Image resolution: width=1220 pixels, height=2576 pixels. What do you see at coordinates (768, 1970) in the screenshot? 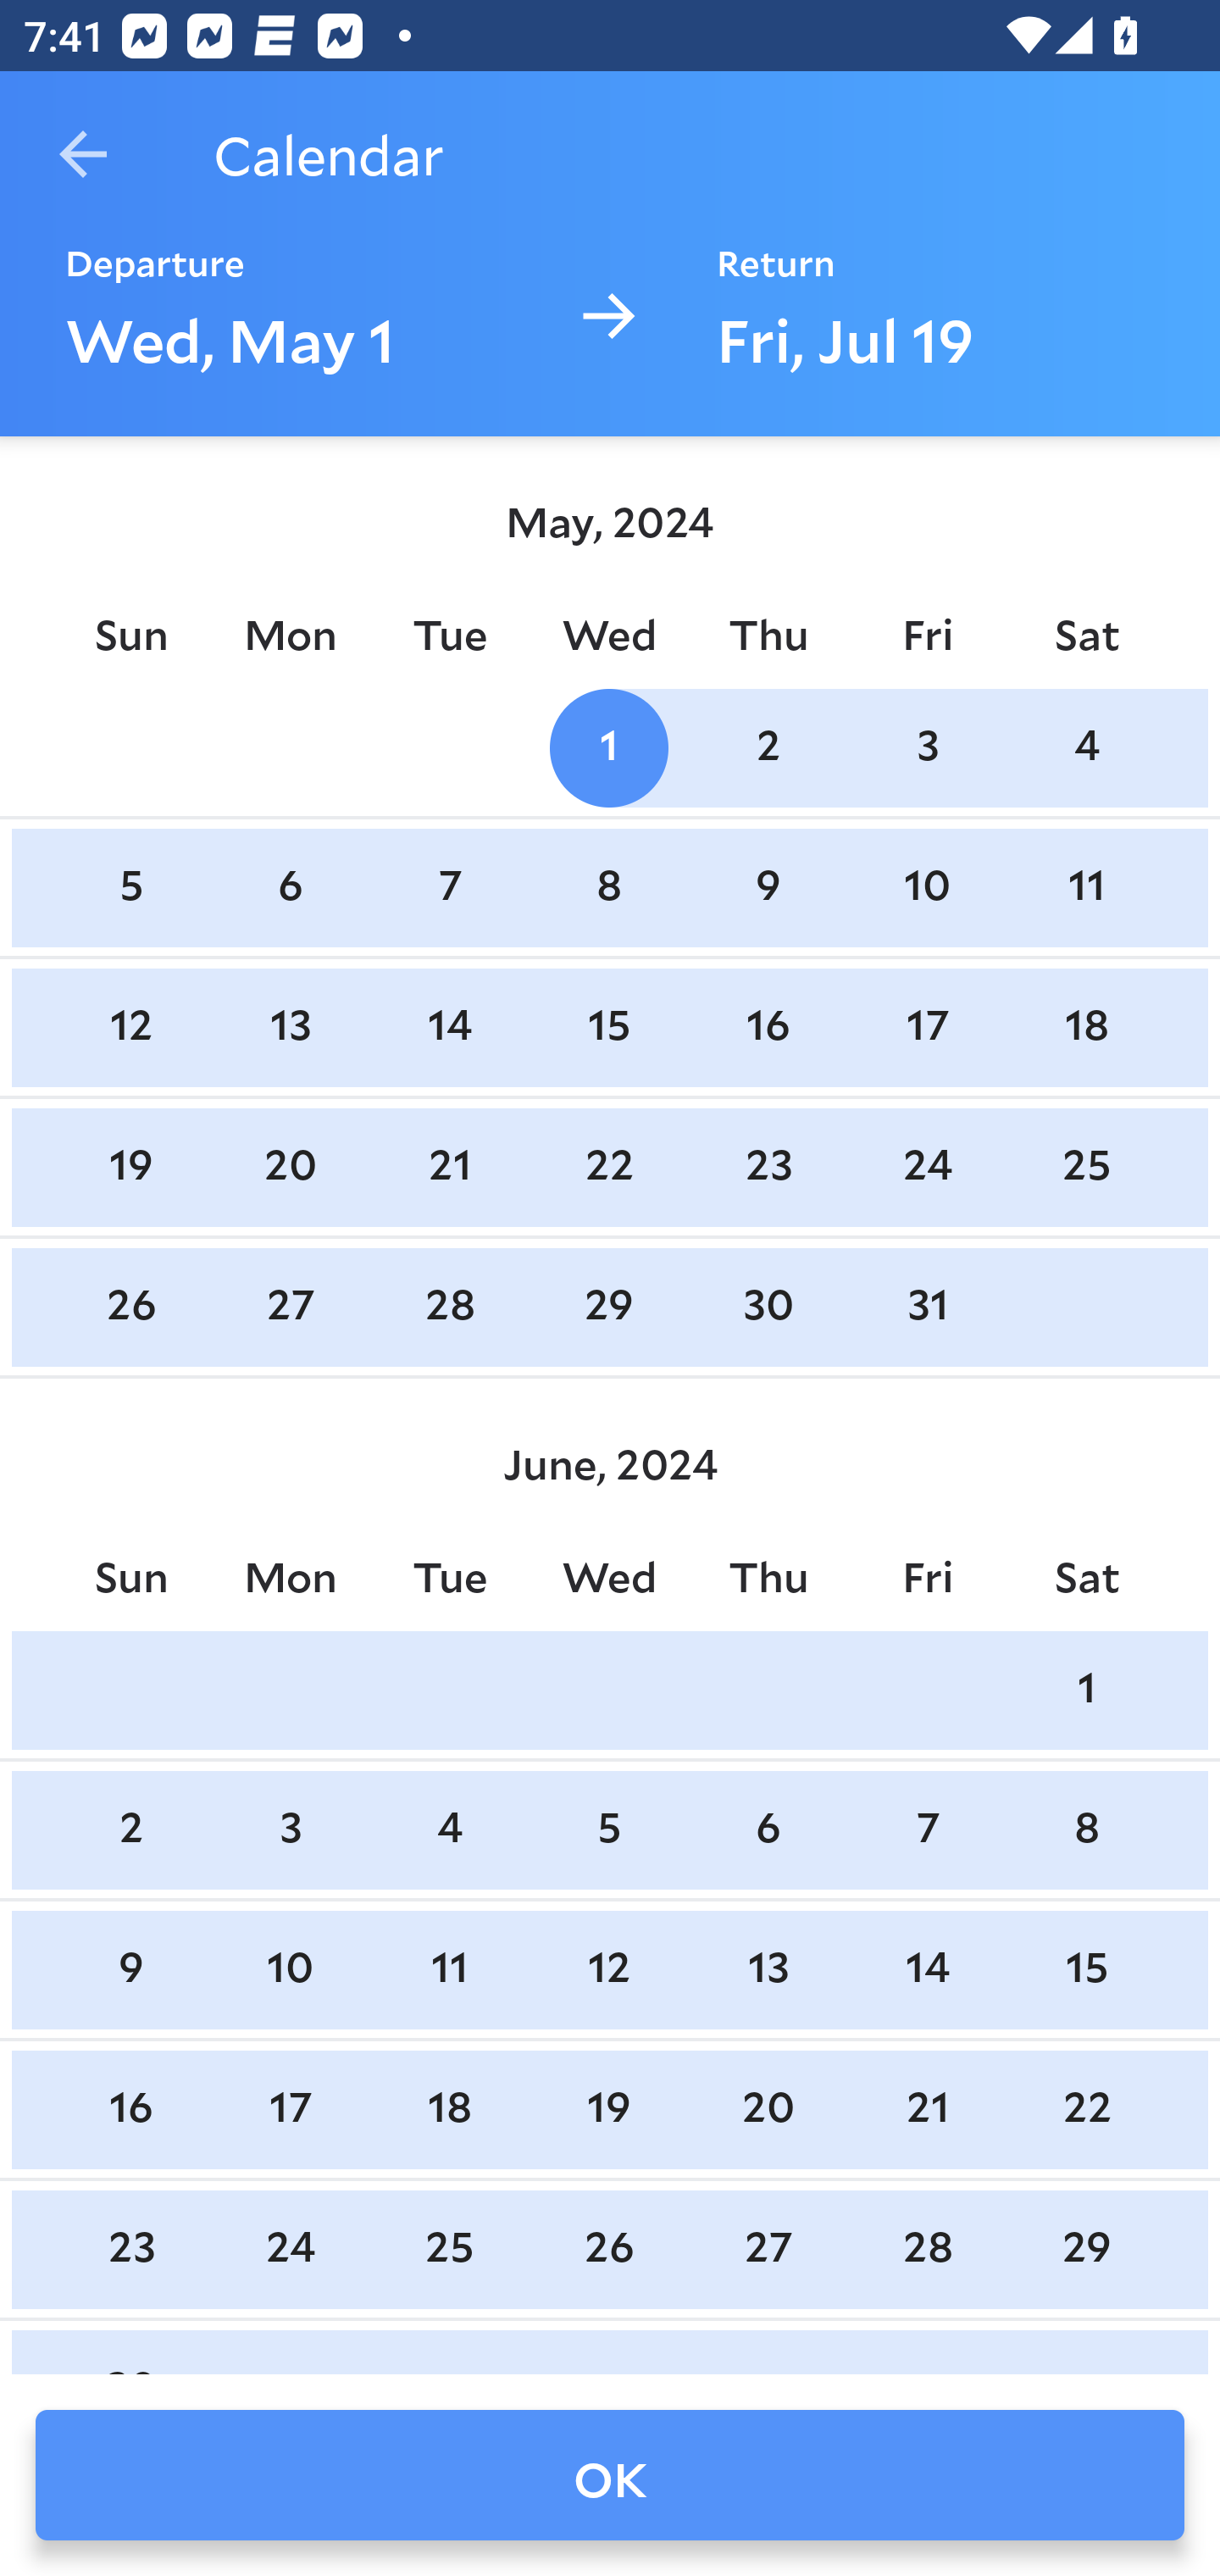
I see `13` at bounding box center [768, 1970].